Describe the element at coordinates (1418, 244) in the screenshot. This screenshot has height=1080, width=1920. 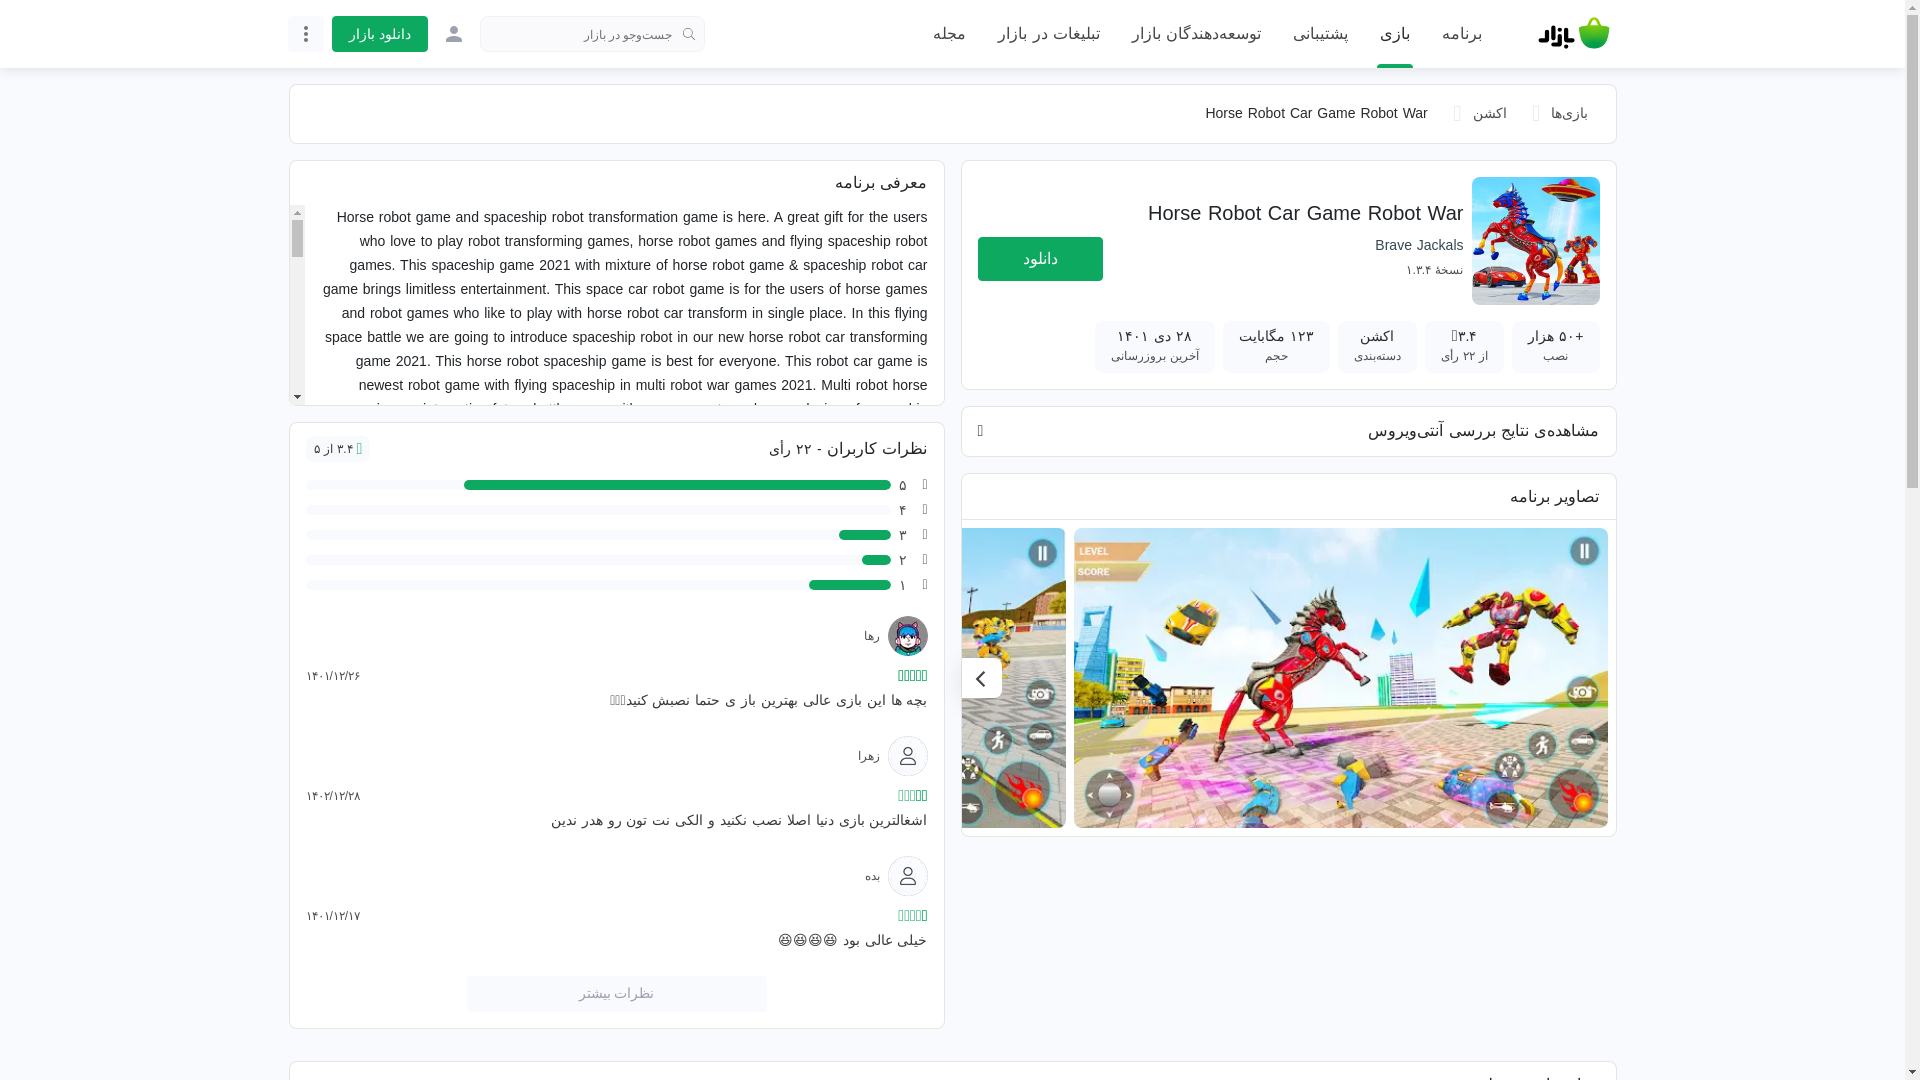
I see `Brave Jackals` at that location.